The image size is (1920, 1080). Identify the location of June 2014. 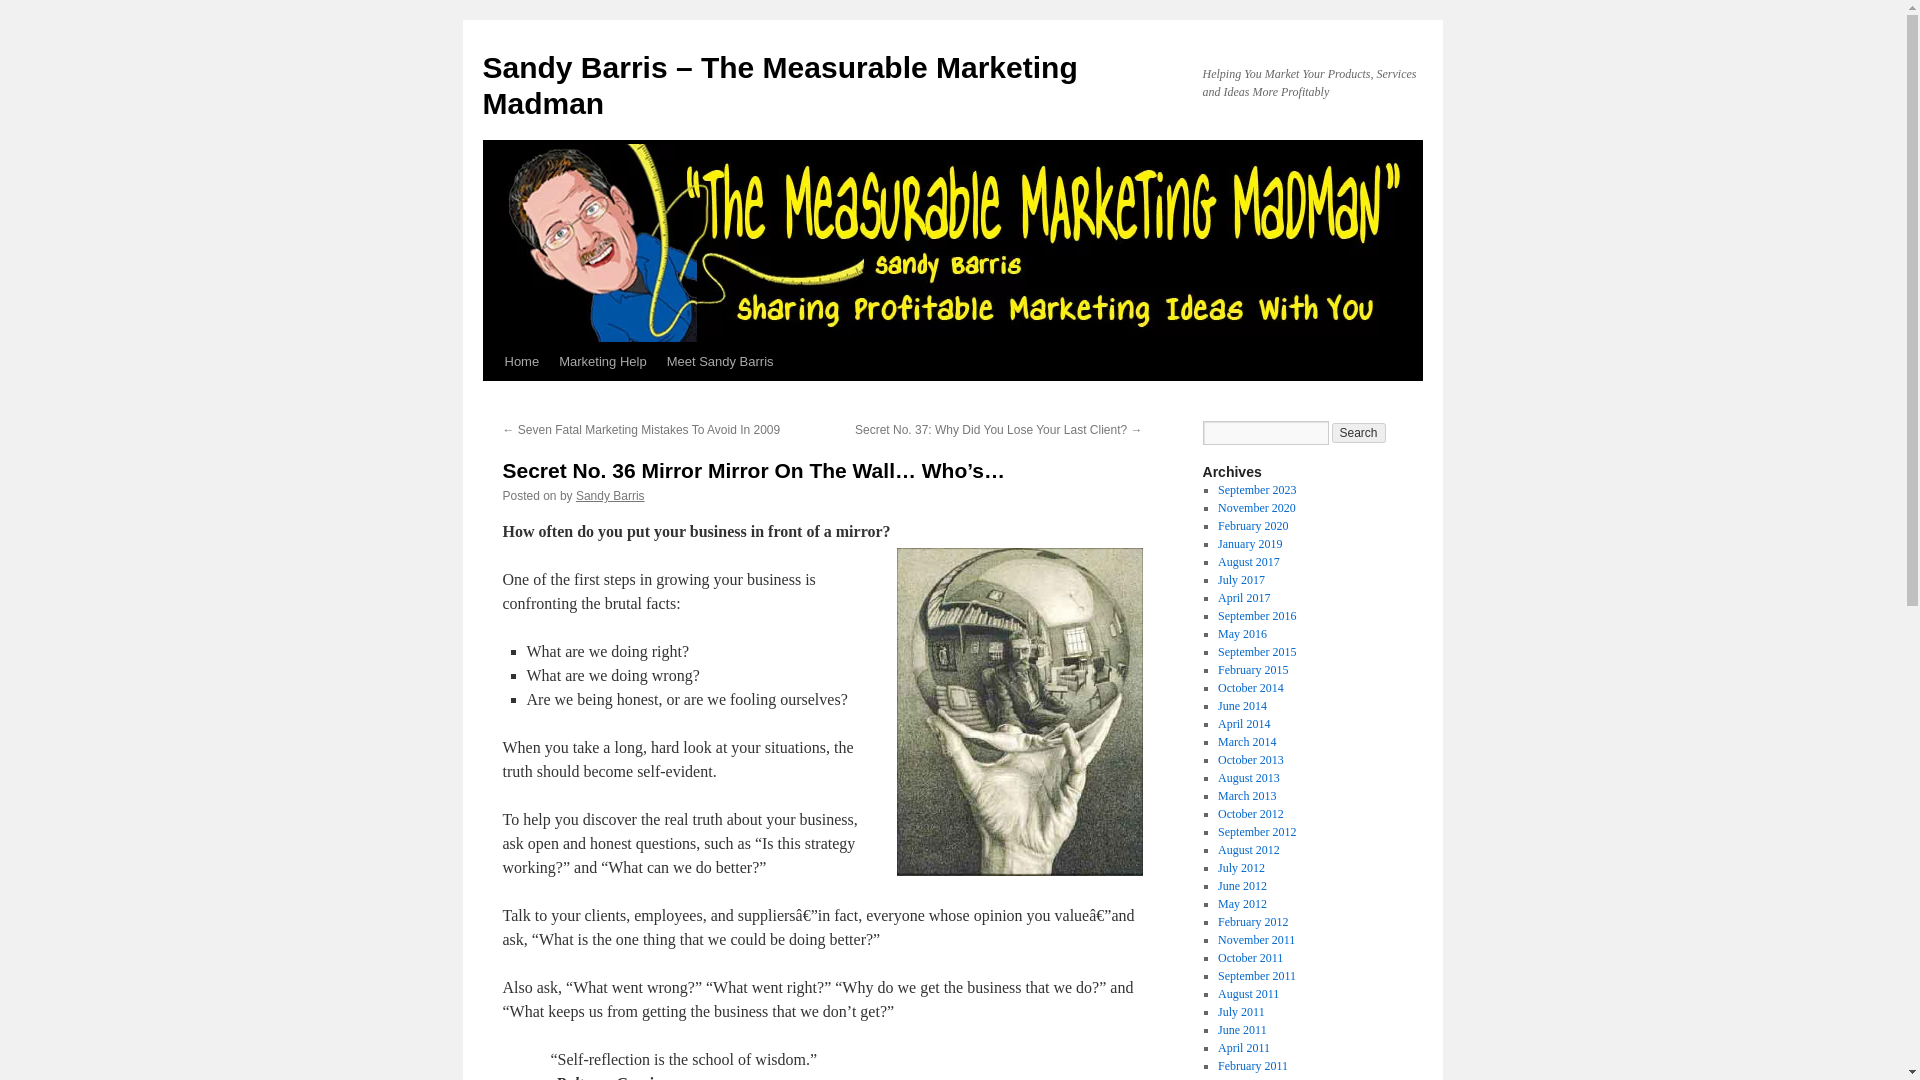
(1242, 705).